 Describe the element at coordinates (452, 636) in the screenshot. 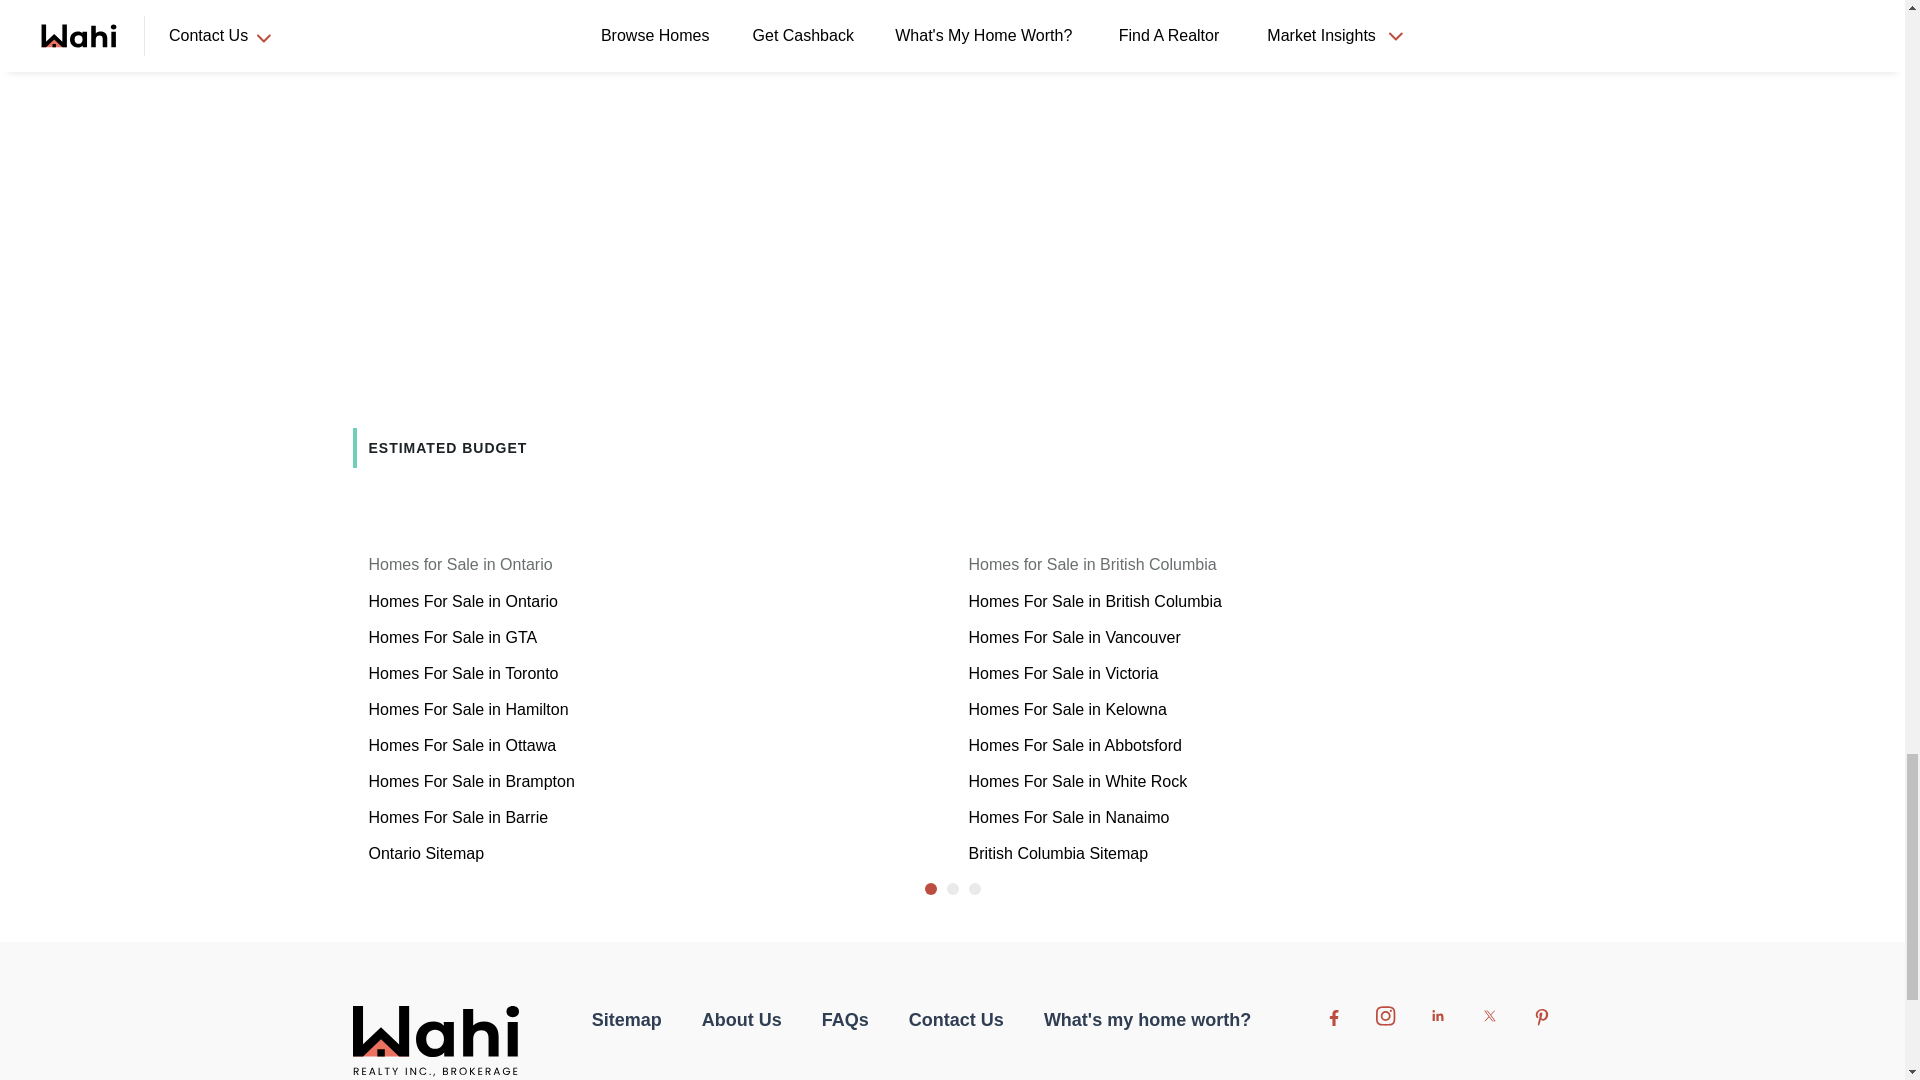

I see `Homes For Sale in GTA` at that location.